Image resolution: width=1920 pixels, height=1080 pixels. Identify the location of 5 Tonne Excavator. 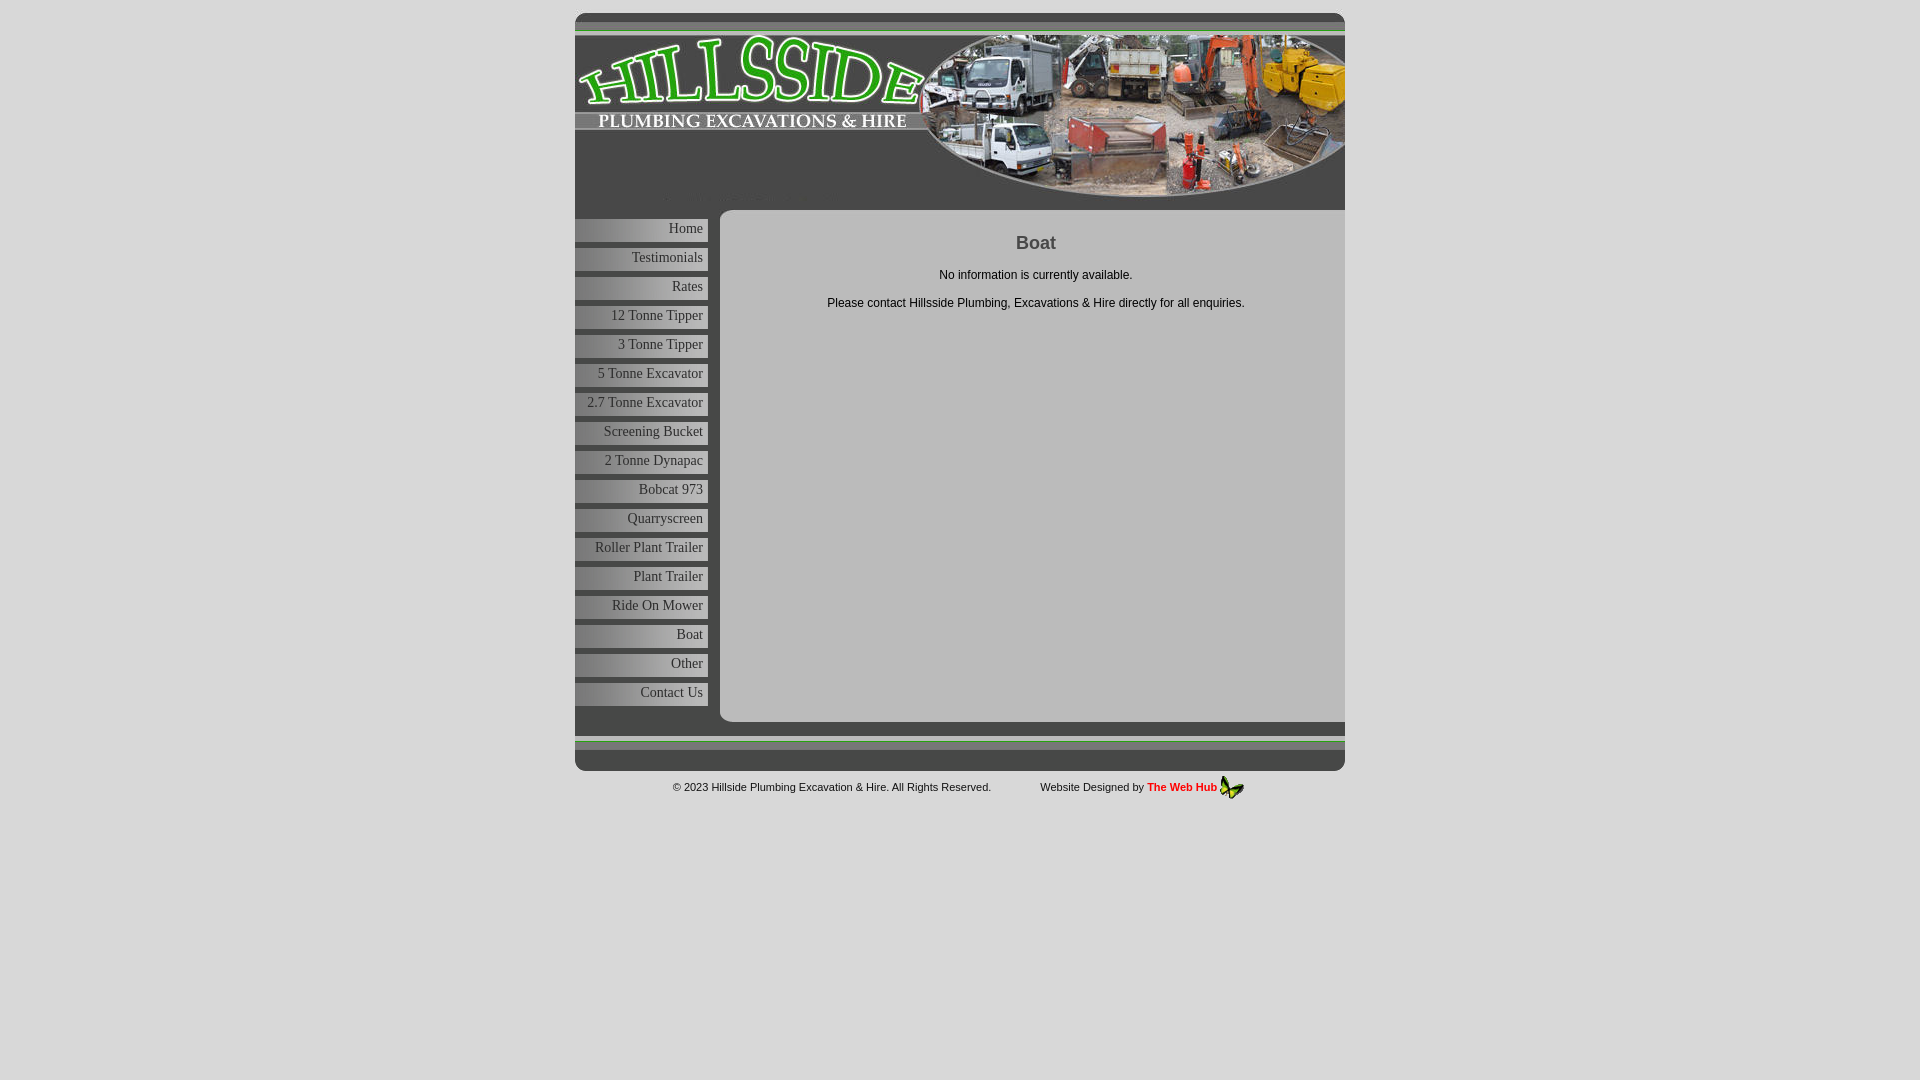
(650, 374).